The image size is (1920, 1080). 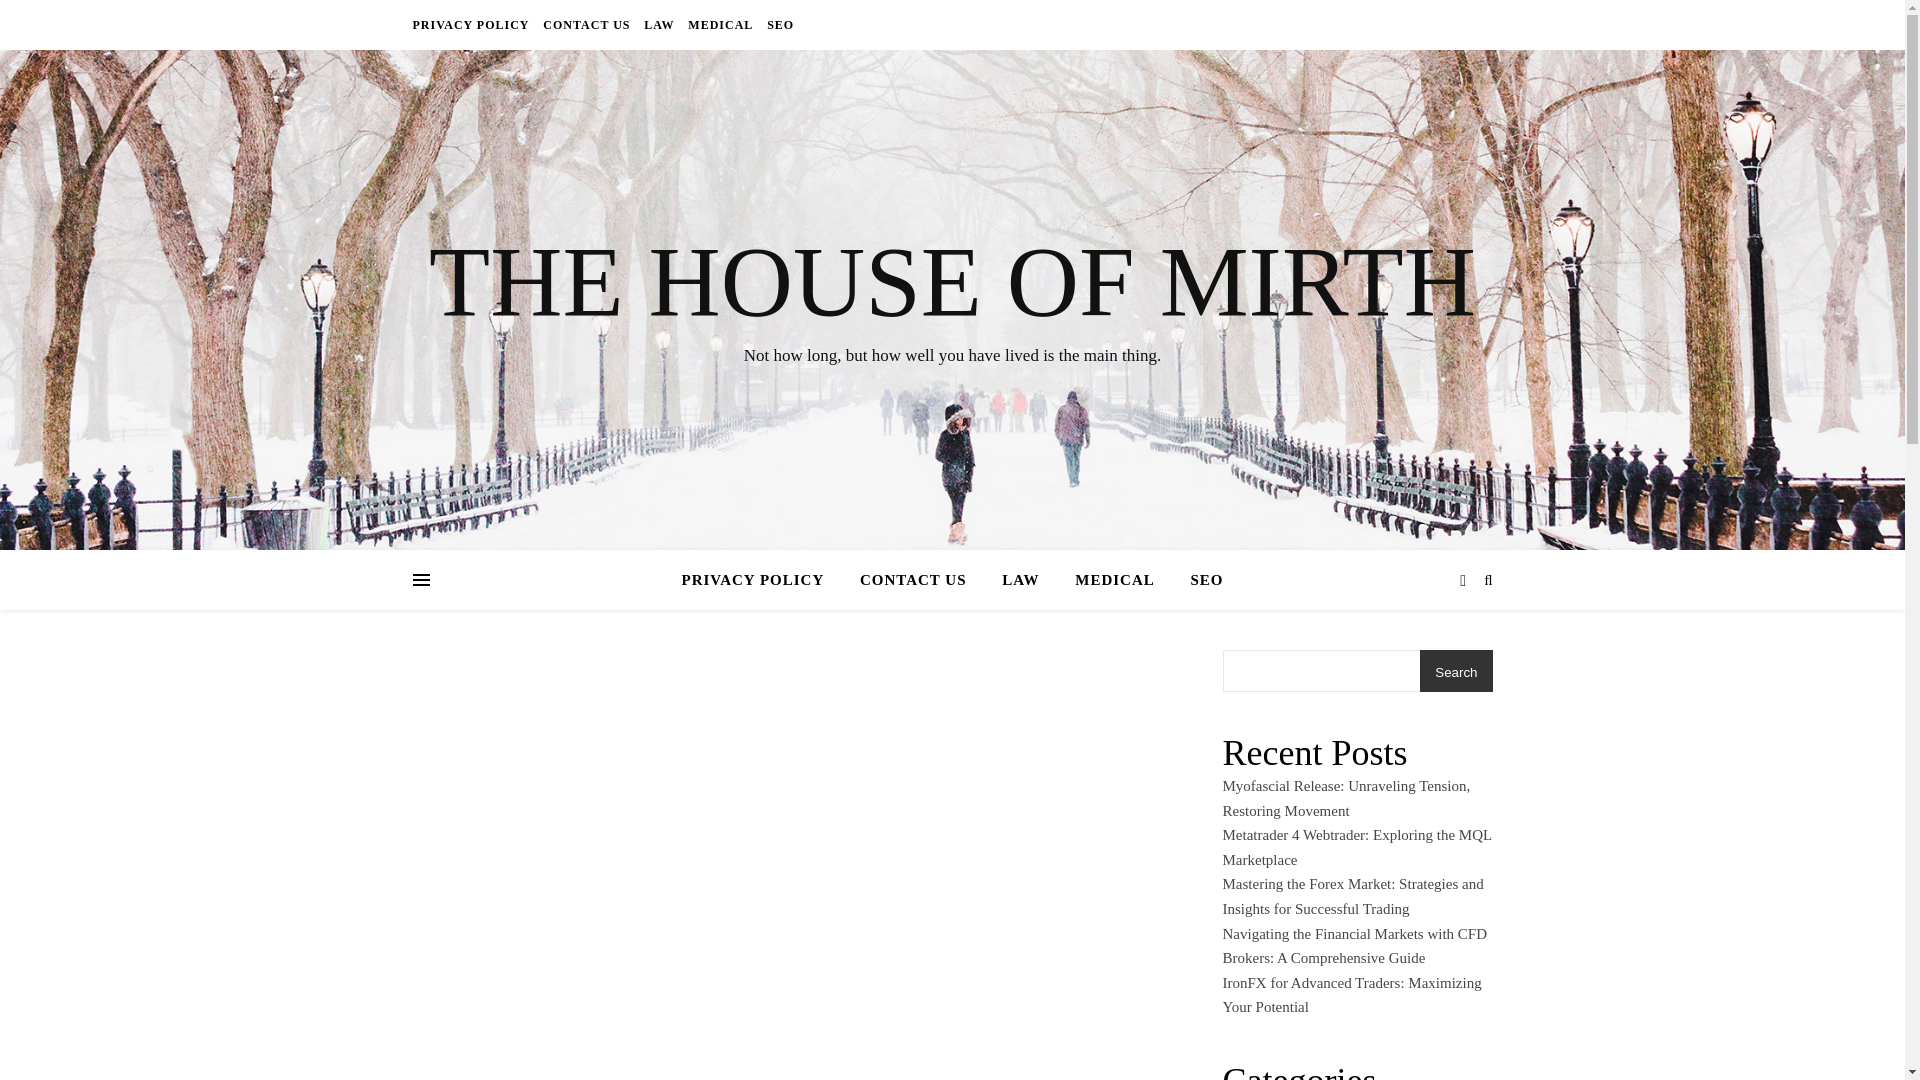 I want to click on Metatrader 4 Webtrader: Exploring the MQL Marketplace, so click(x=1356, y=848).